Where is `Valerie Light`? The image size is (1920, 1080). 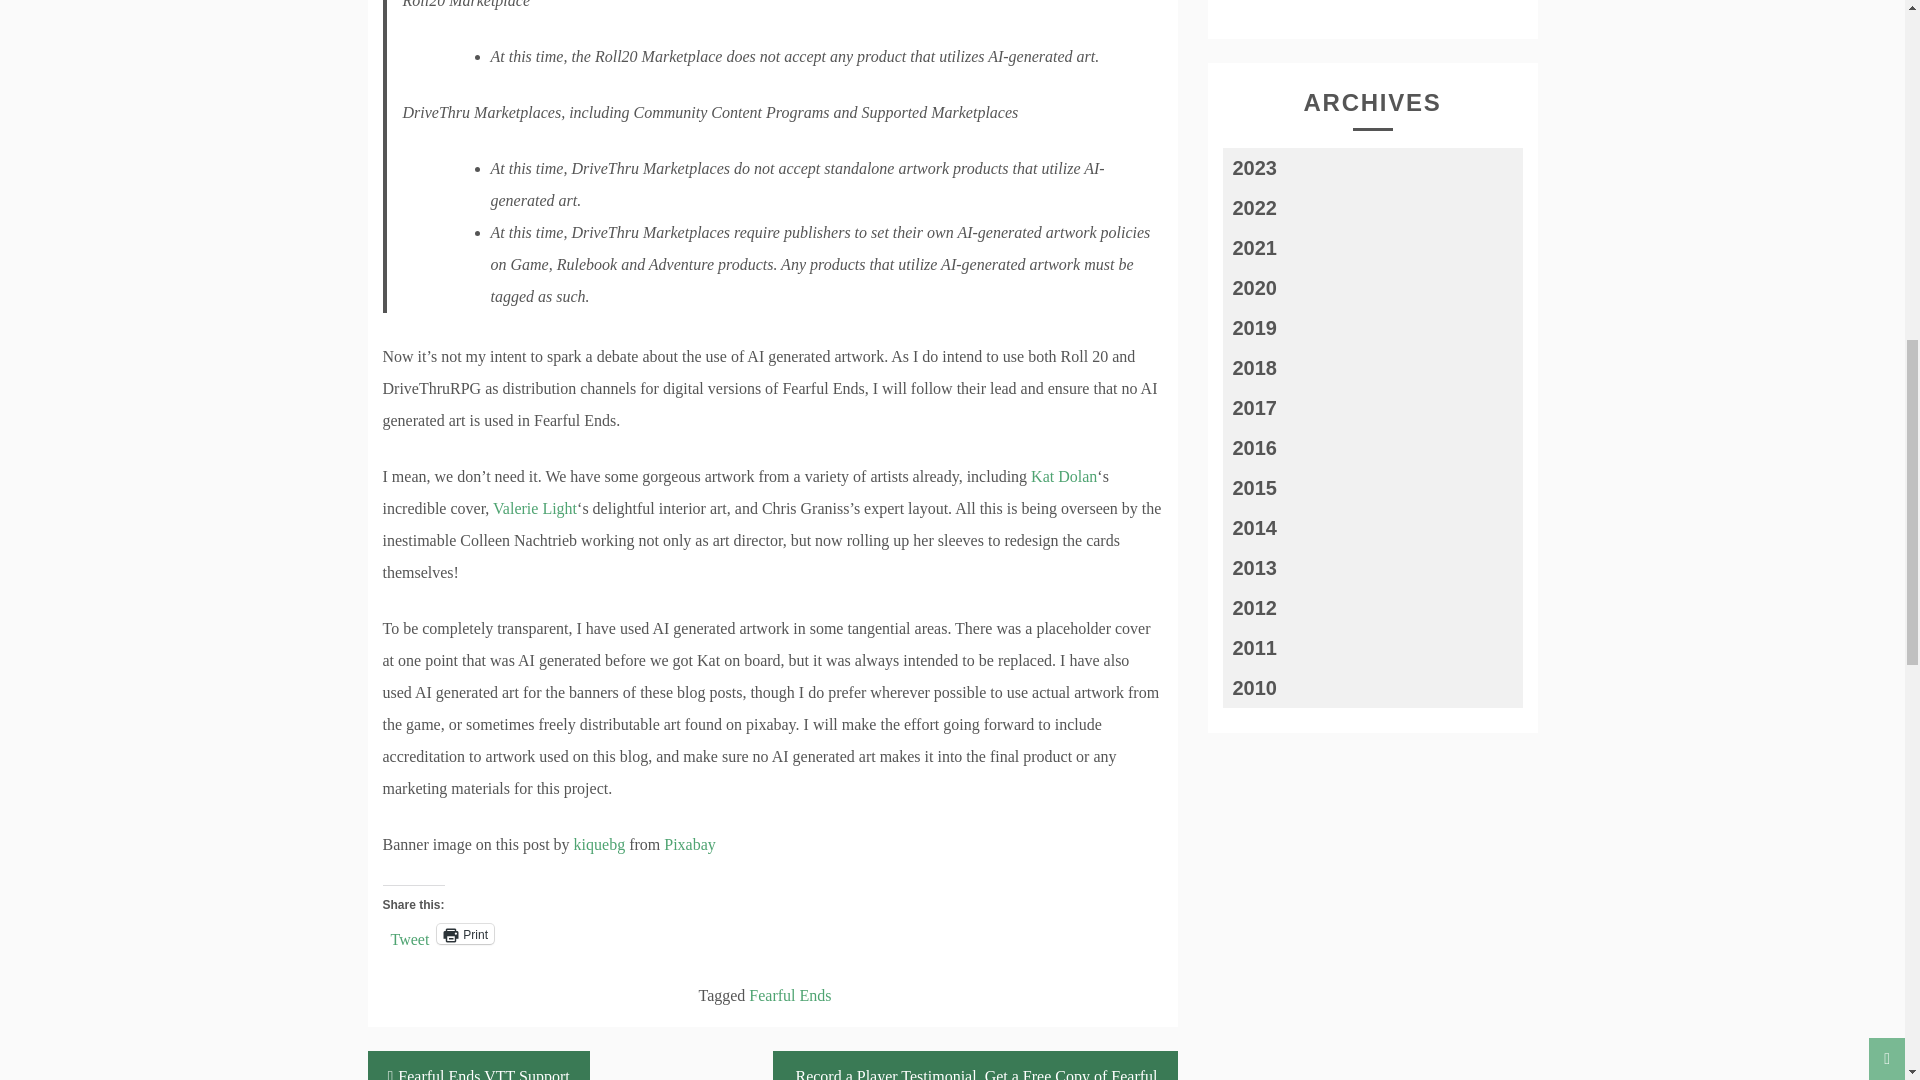 Valerie Light is located at coordinates (535, 508).